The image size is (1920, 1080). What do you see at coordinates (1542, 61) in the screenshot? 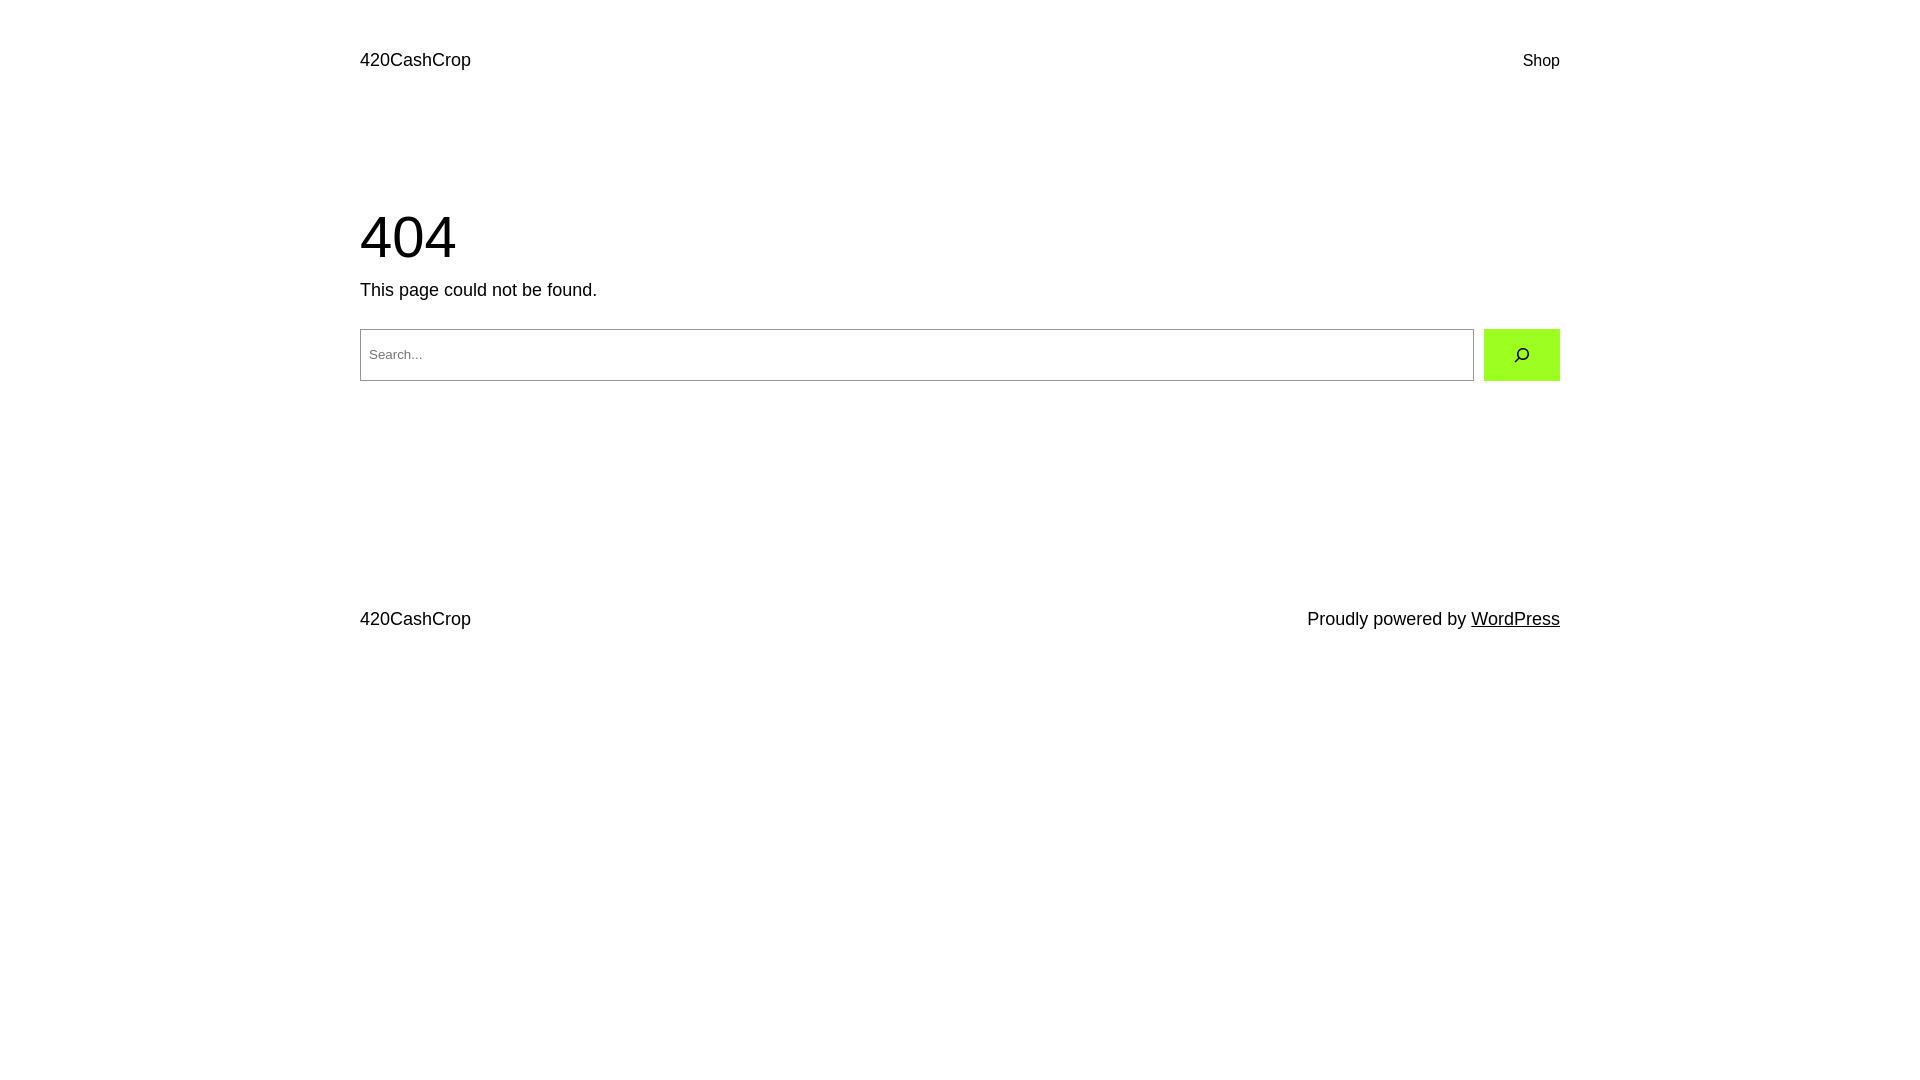
I see `Shop` at bounding box center [1542, 61].